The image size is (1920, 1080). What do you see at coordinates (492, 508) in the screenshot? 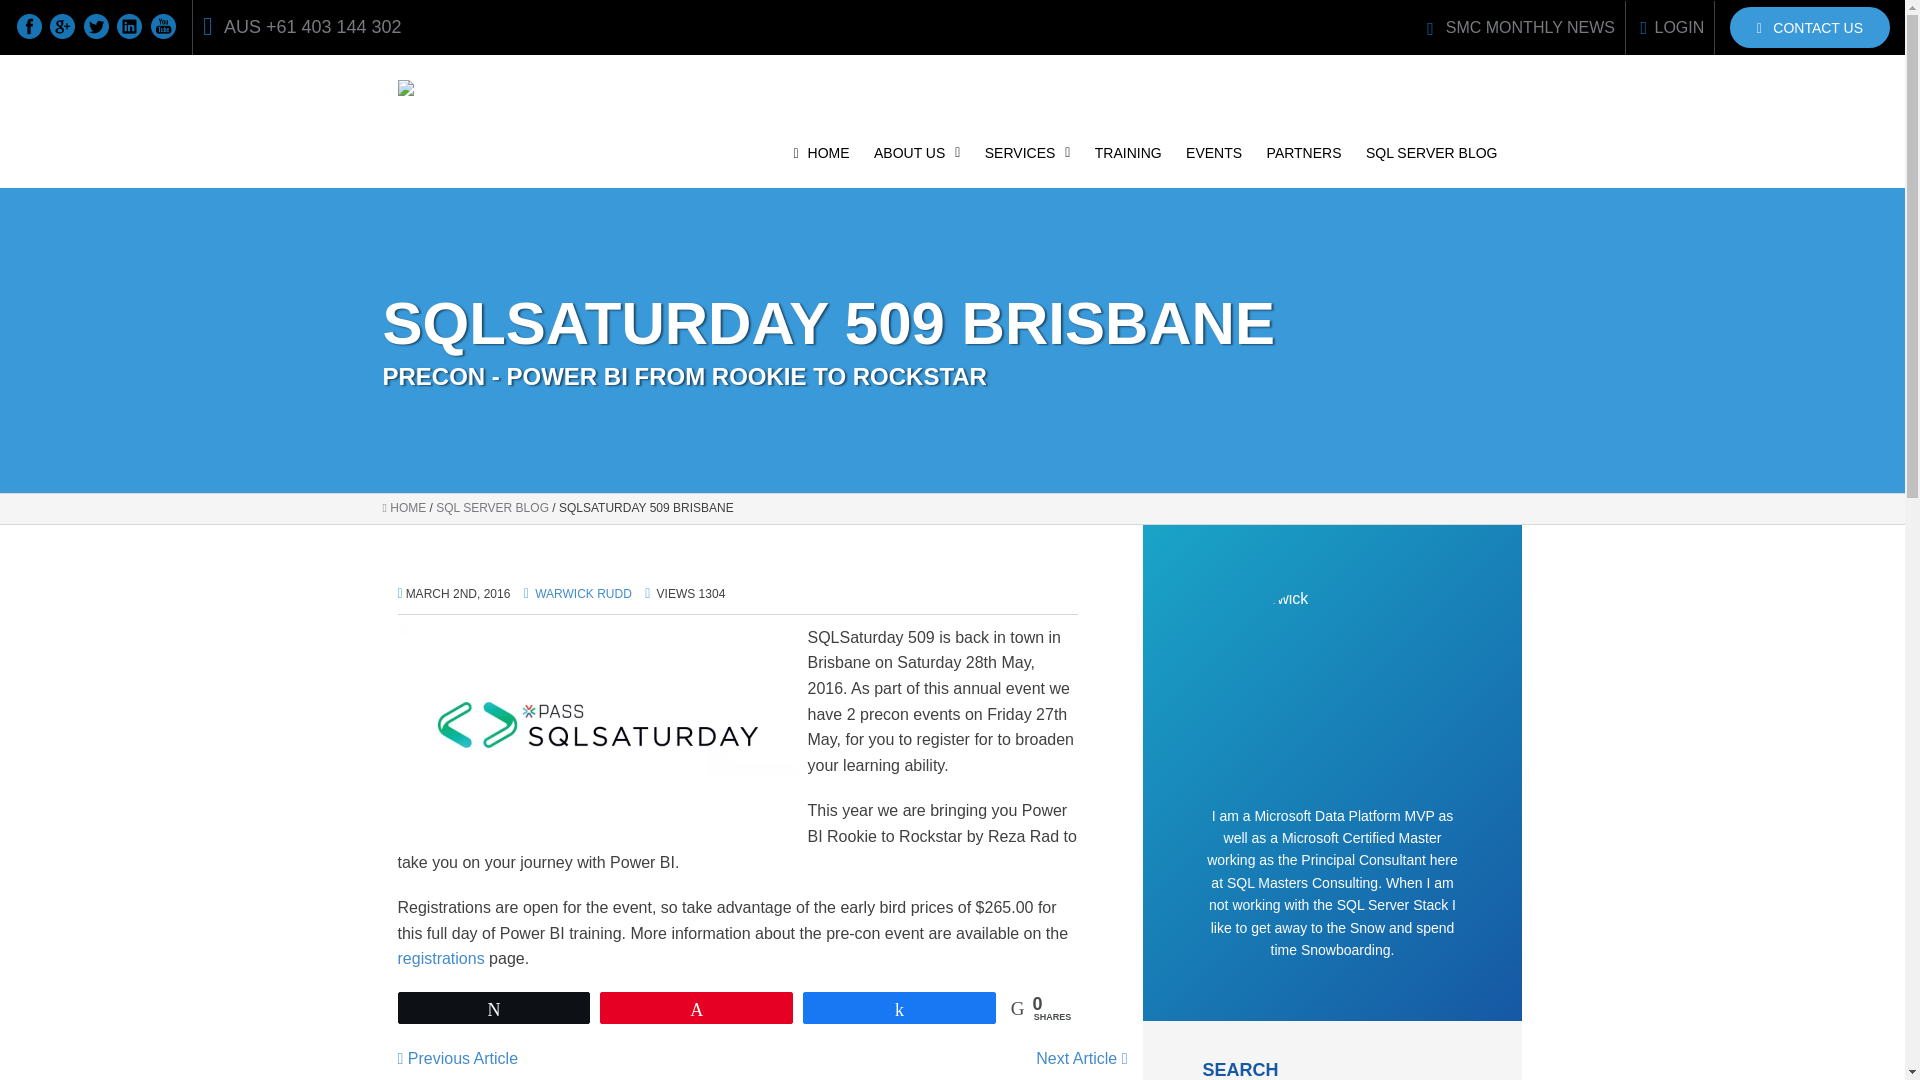
I see `SQL SERVER BLOG` at bounding box center [492, 508].